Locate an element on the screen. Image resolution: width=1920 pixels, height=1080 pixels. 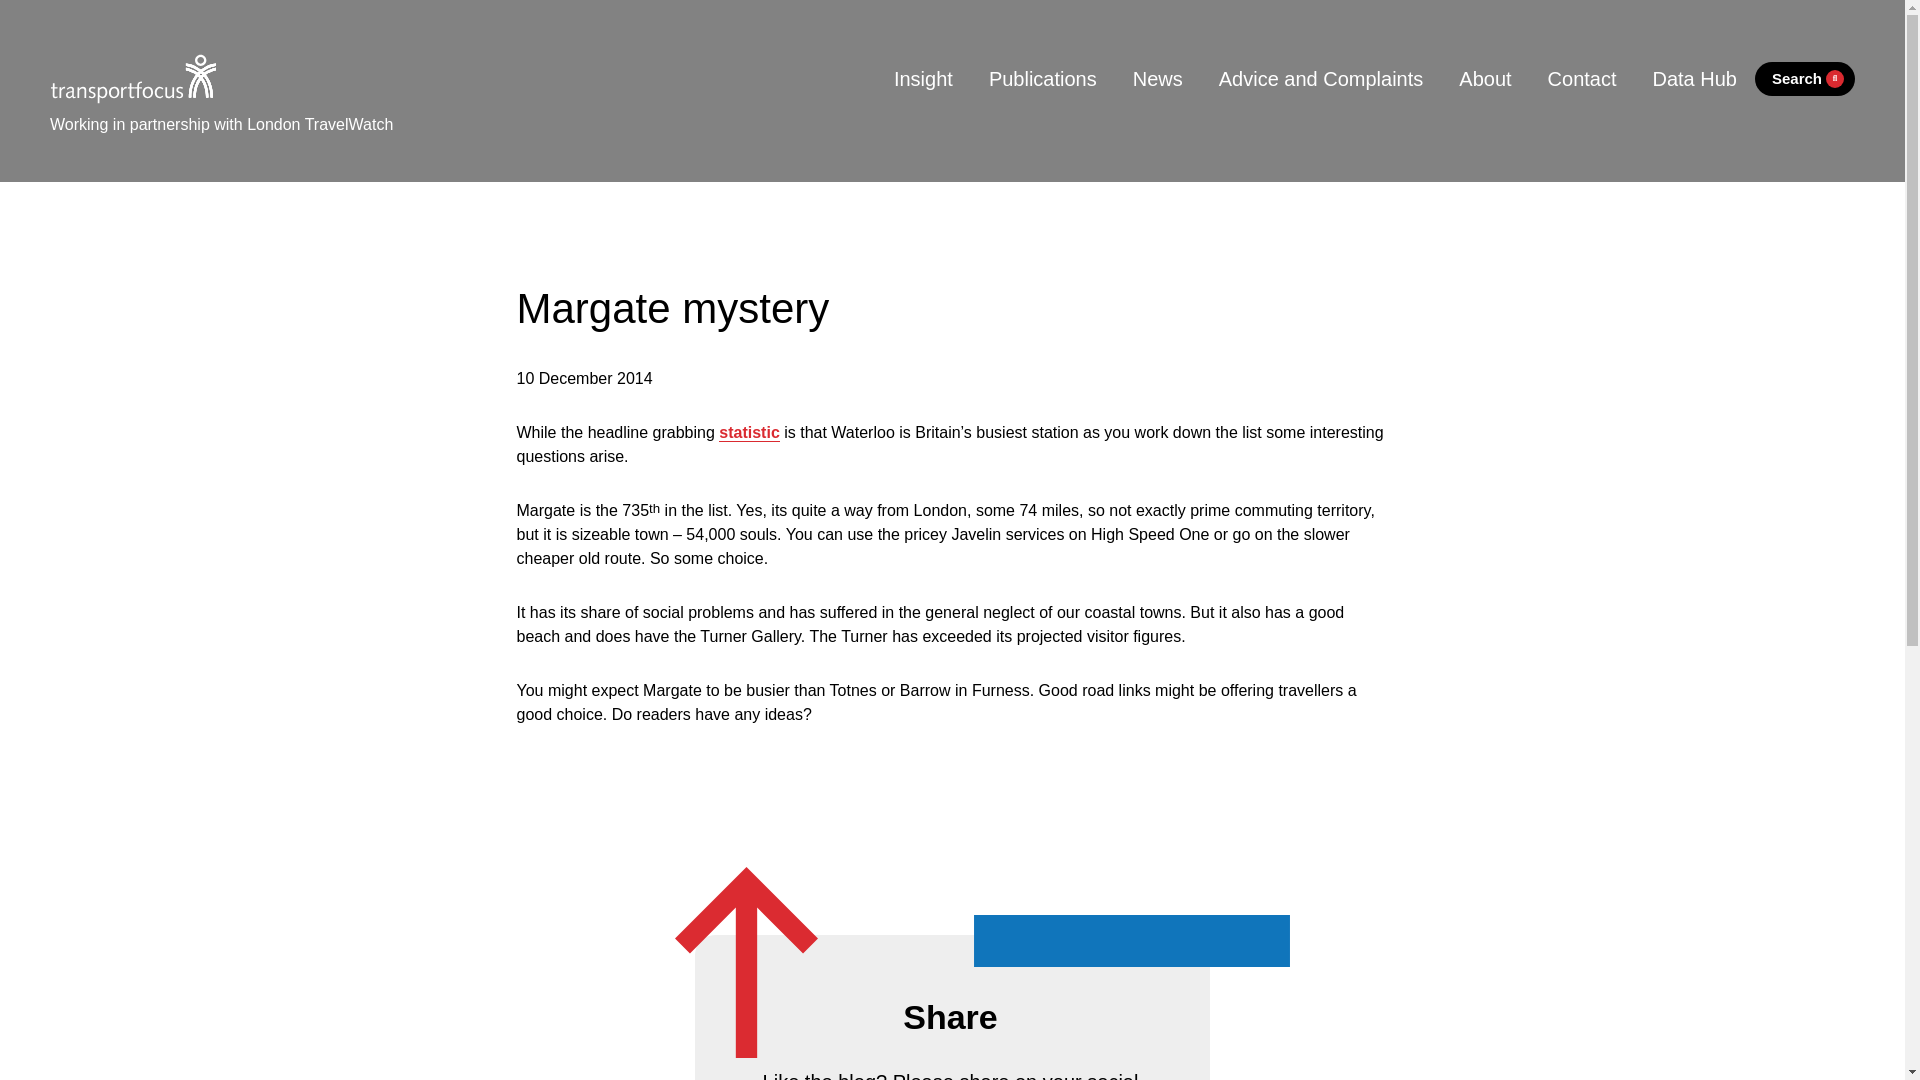
Advice and Complaints is located at coordinates (1321, 78).